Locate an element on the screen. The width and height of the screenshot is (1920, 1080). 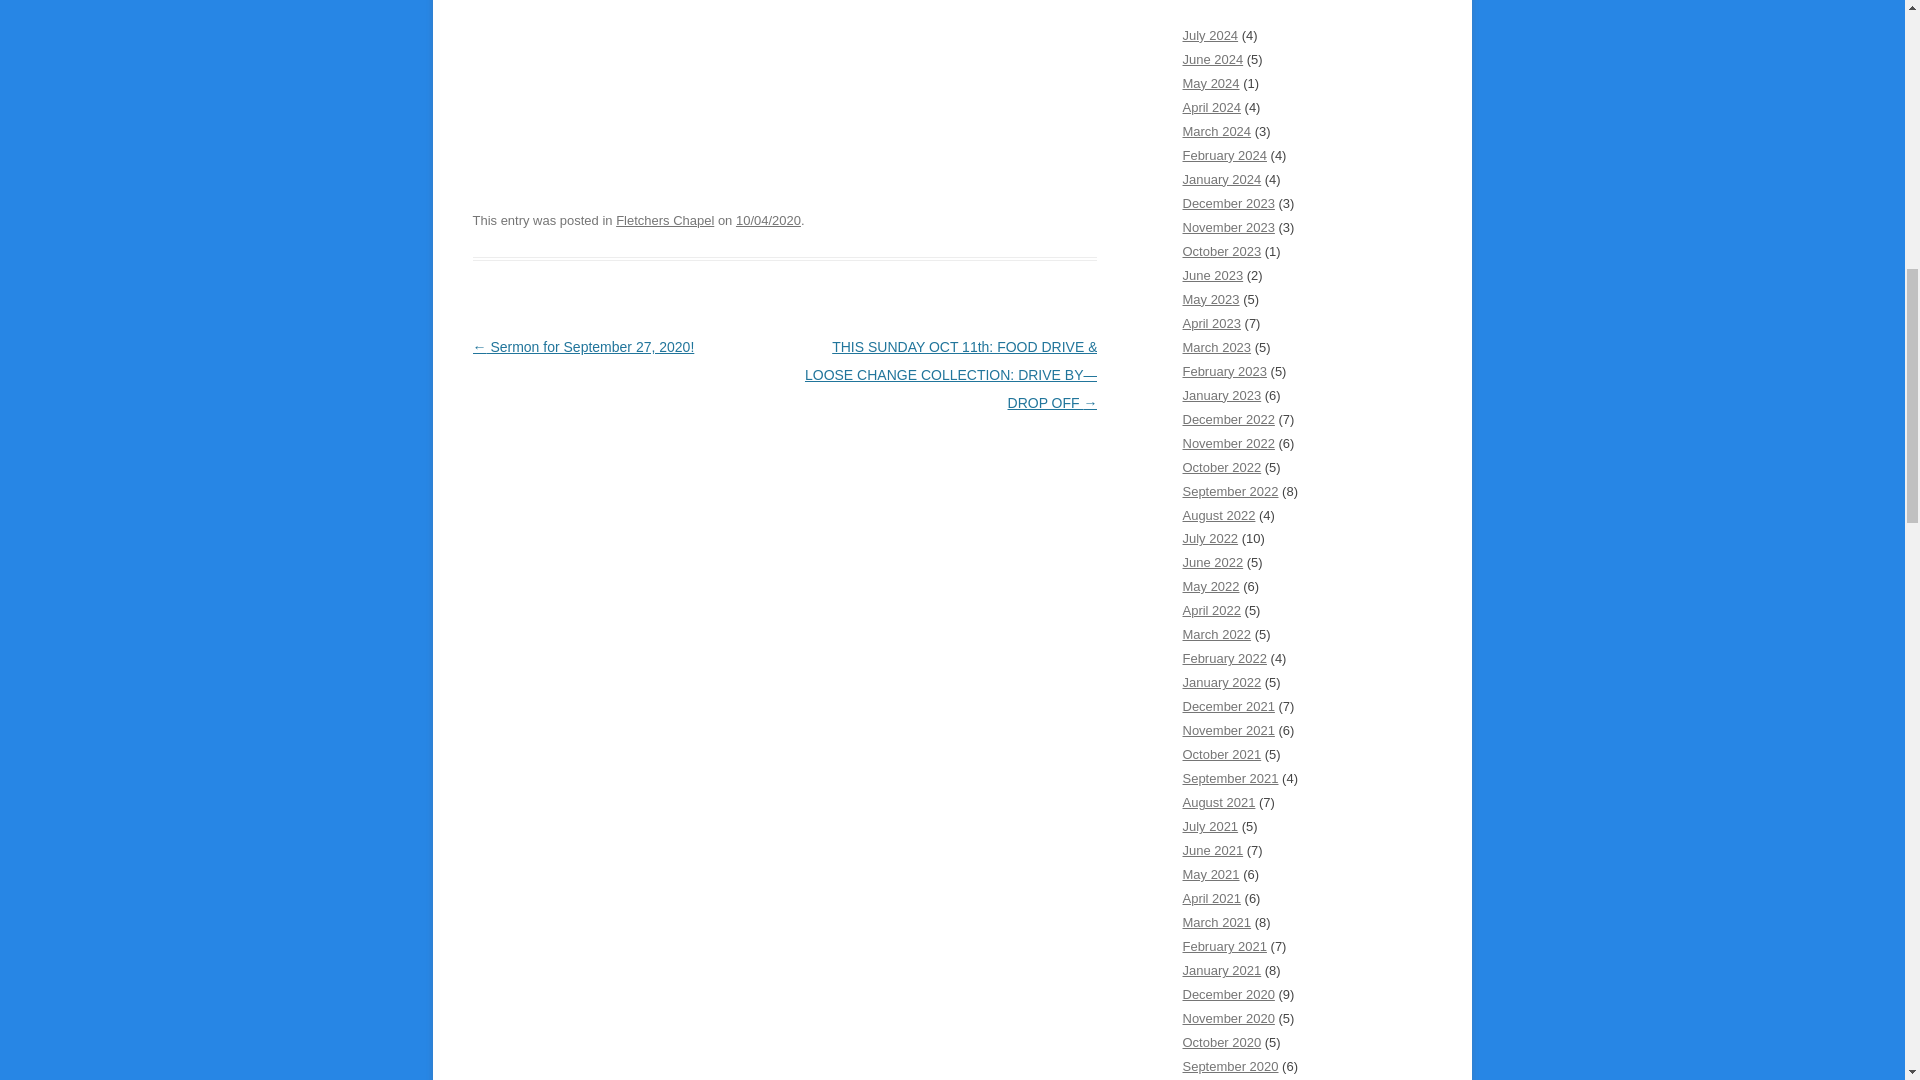
April 2023 is located at coordinates (1211, 323).